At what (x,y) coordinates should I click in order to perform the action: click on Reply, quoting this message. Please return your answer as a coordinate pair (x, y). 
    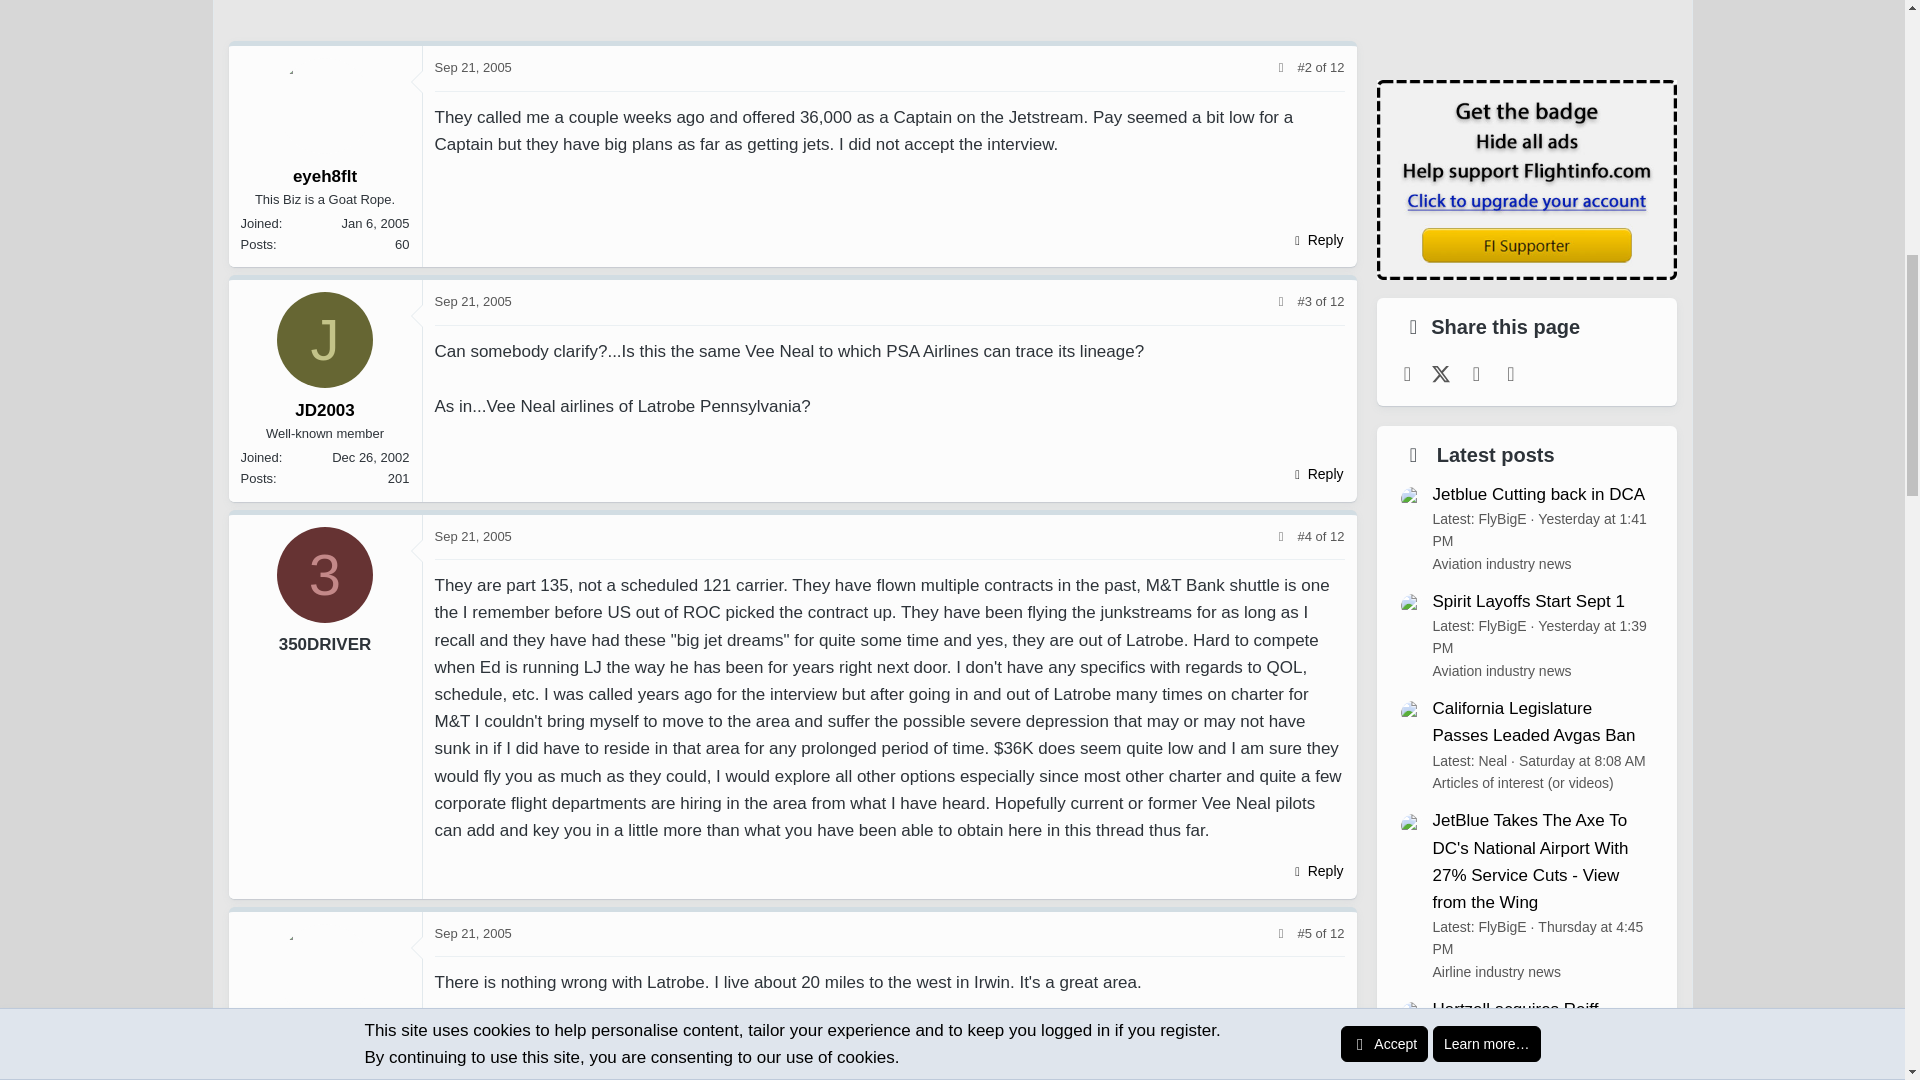
    Looking at the image, I should click on (1316, 239).